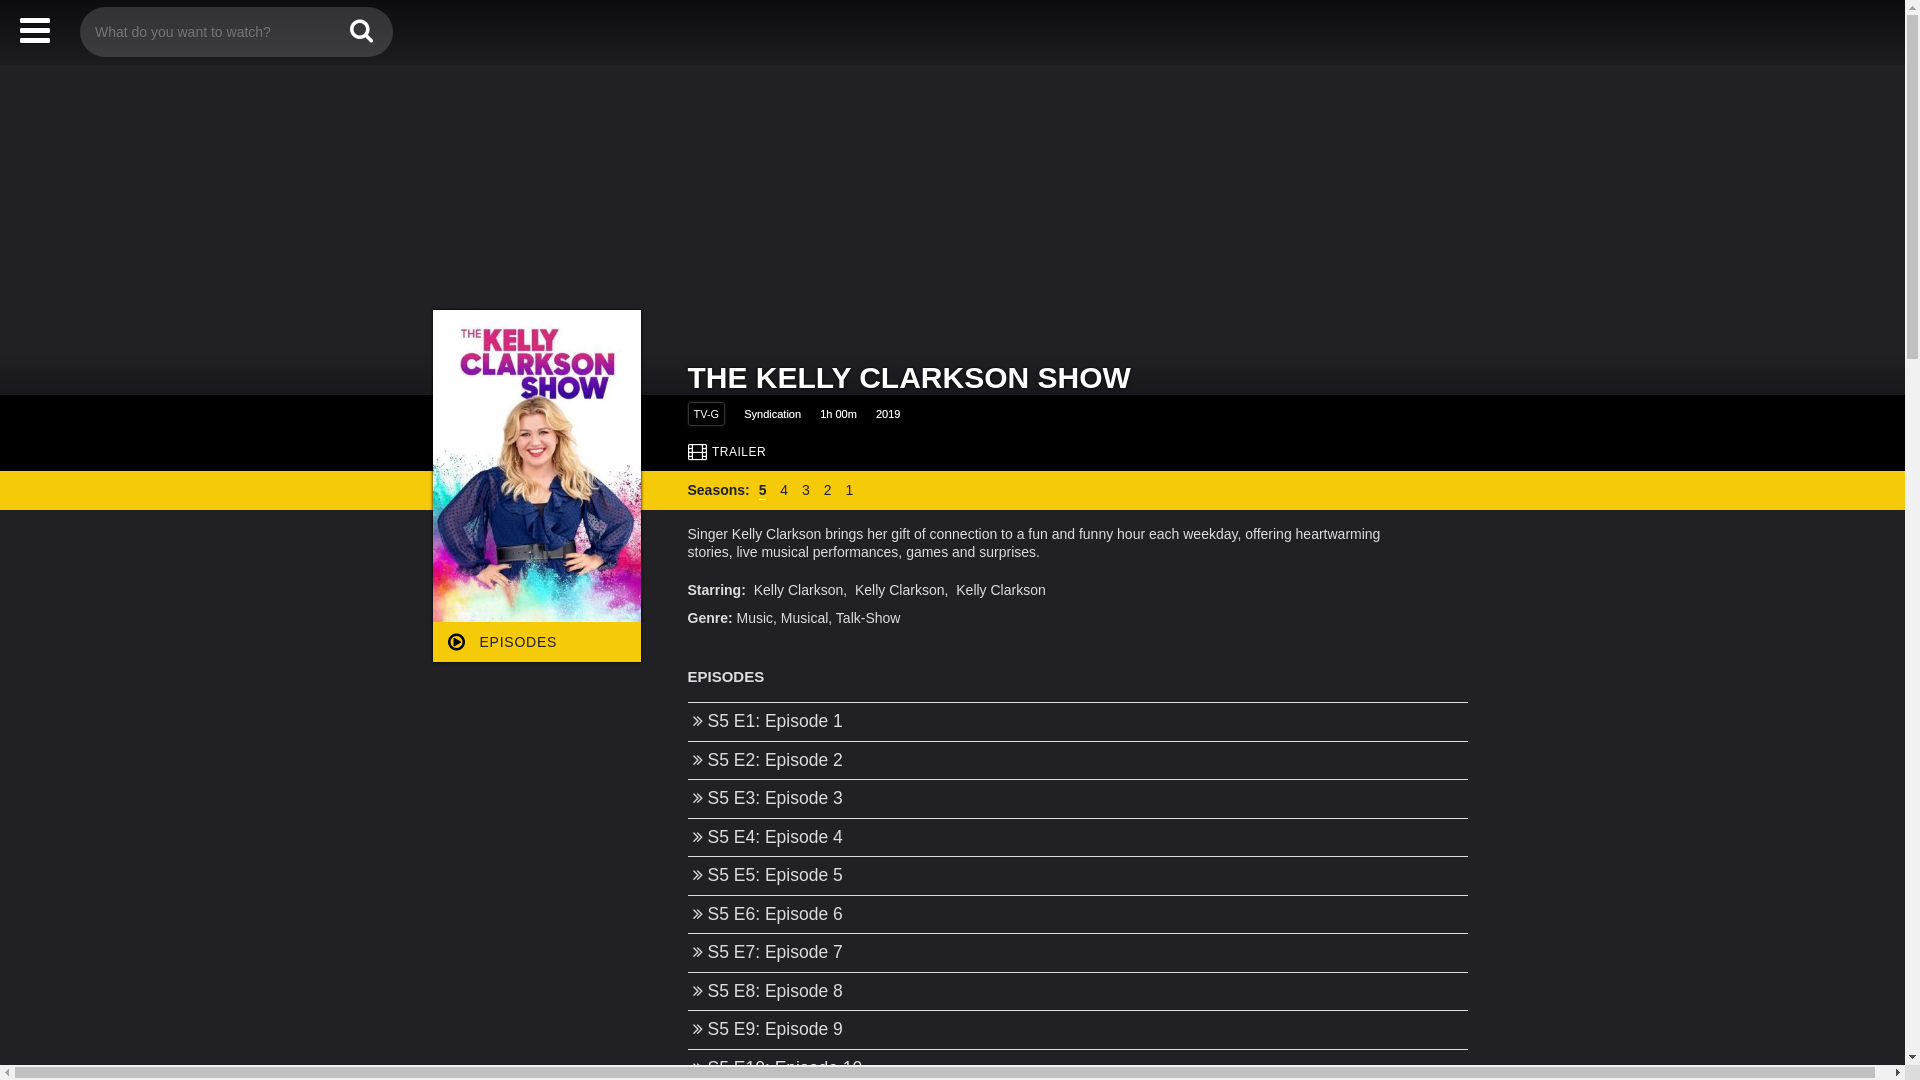  I want to click on 1, so click(849, 490).